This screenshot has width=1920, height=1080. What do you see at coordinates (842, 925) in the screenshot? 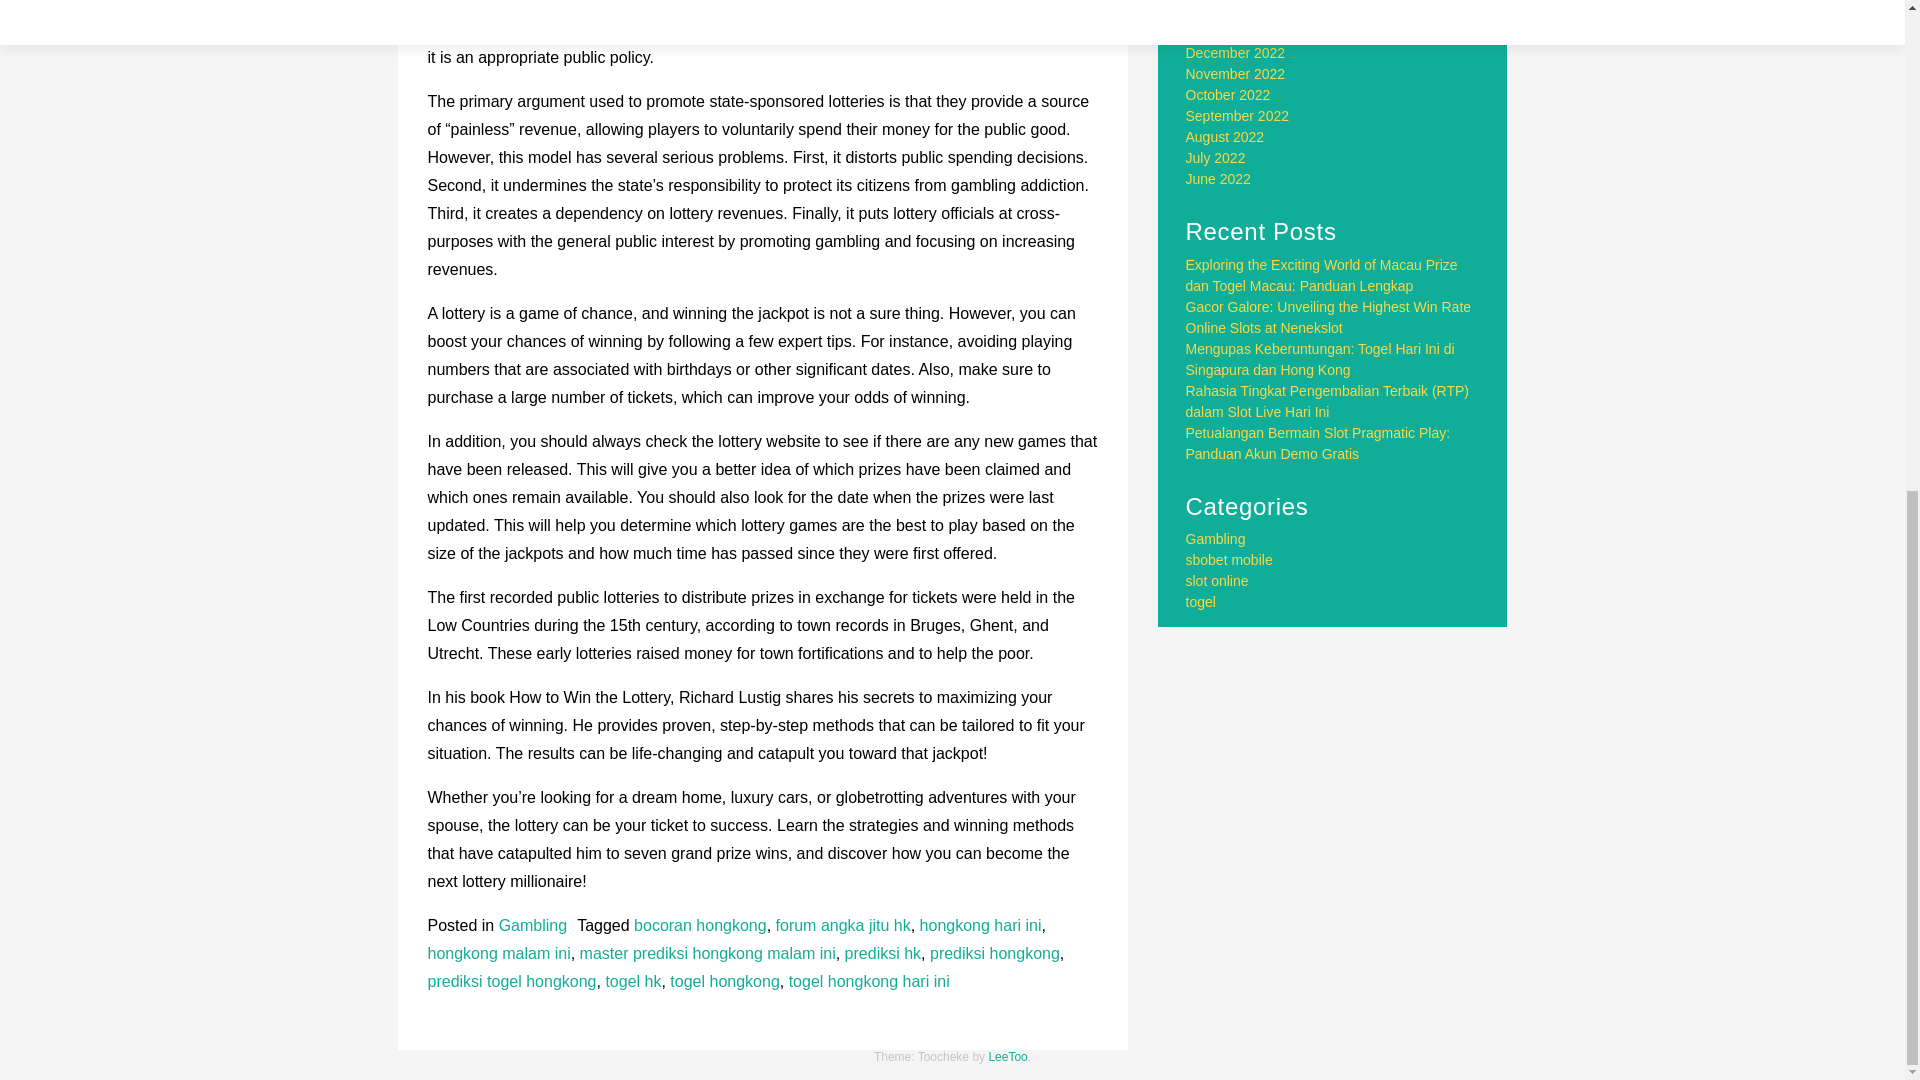
I see `forum angka jitu hk` at bounding box center [842, 925].